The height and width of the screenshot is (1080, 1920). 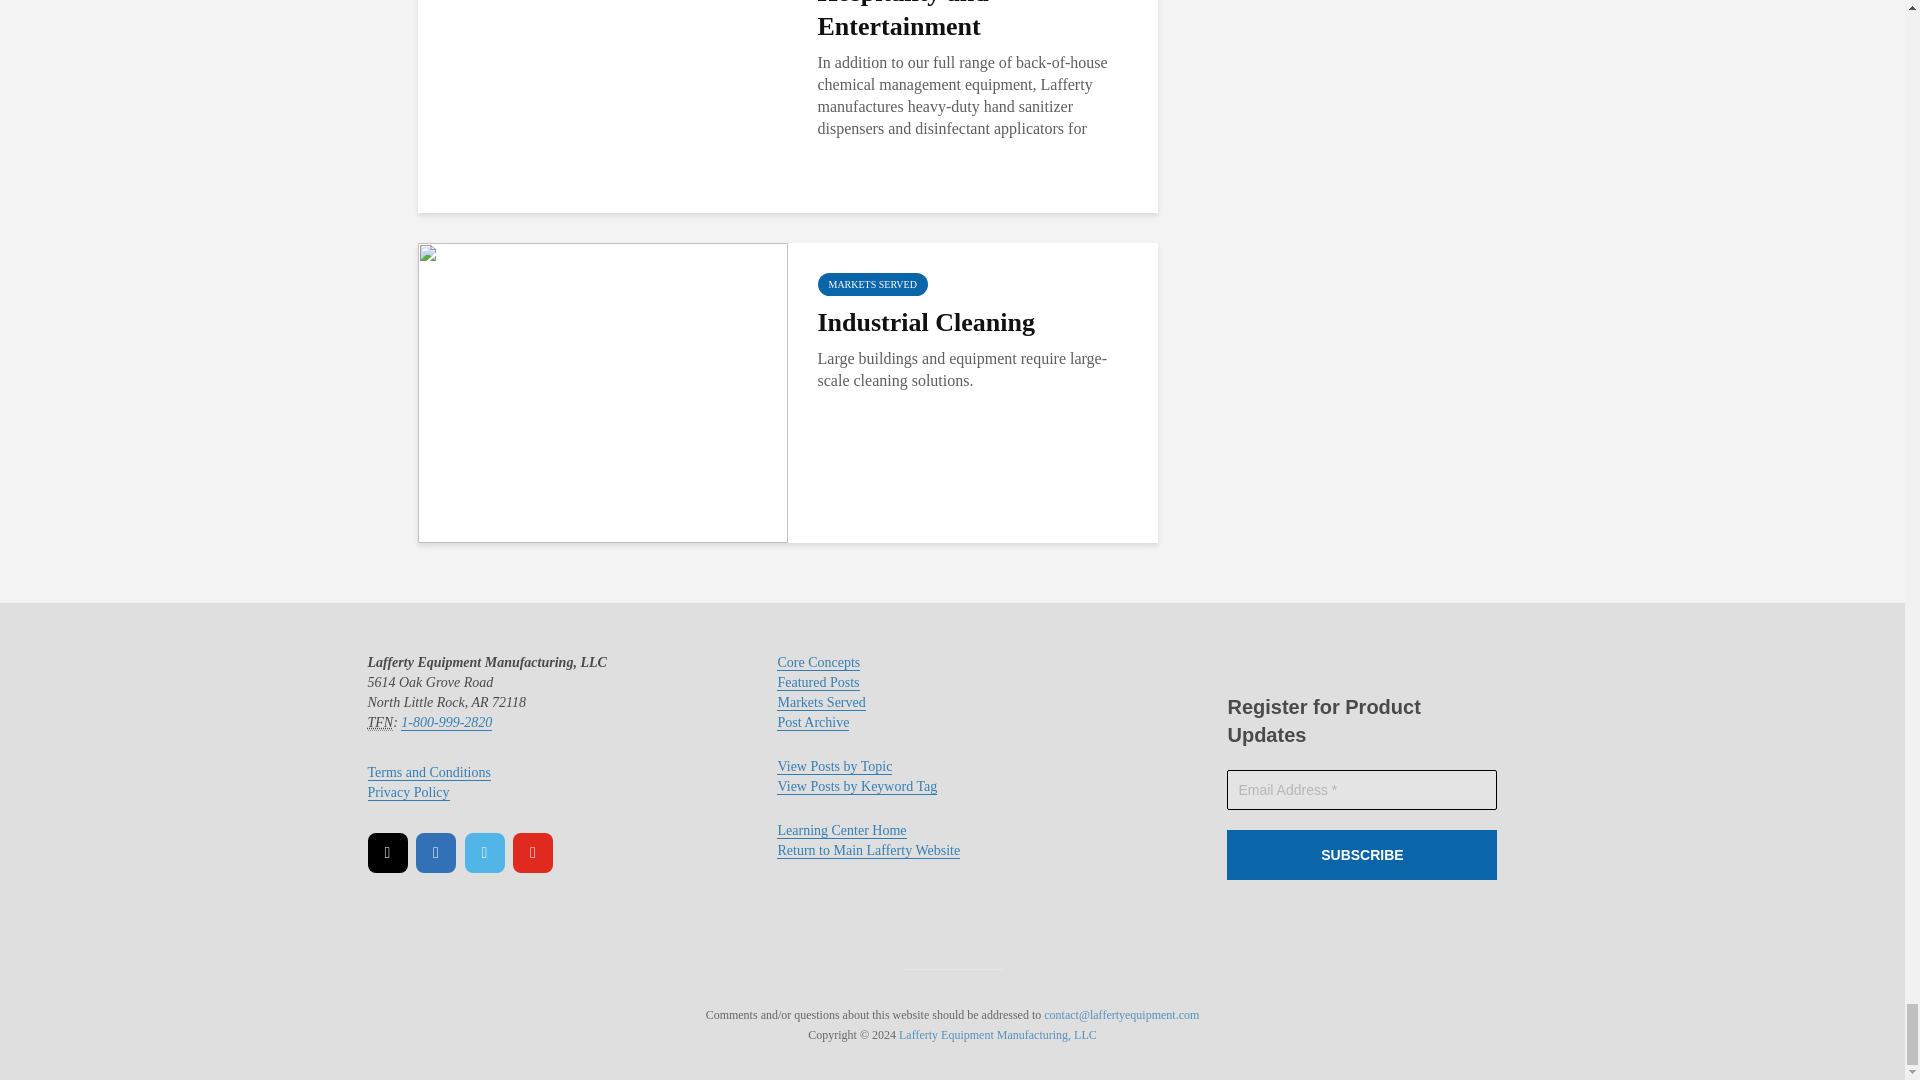 What do you see at coordinates (602, 391) in the screenshot?
I see `Industrial Cleaning` at bounding box center [602, 391].